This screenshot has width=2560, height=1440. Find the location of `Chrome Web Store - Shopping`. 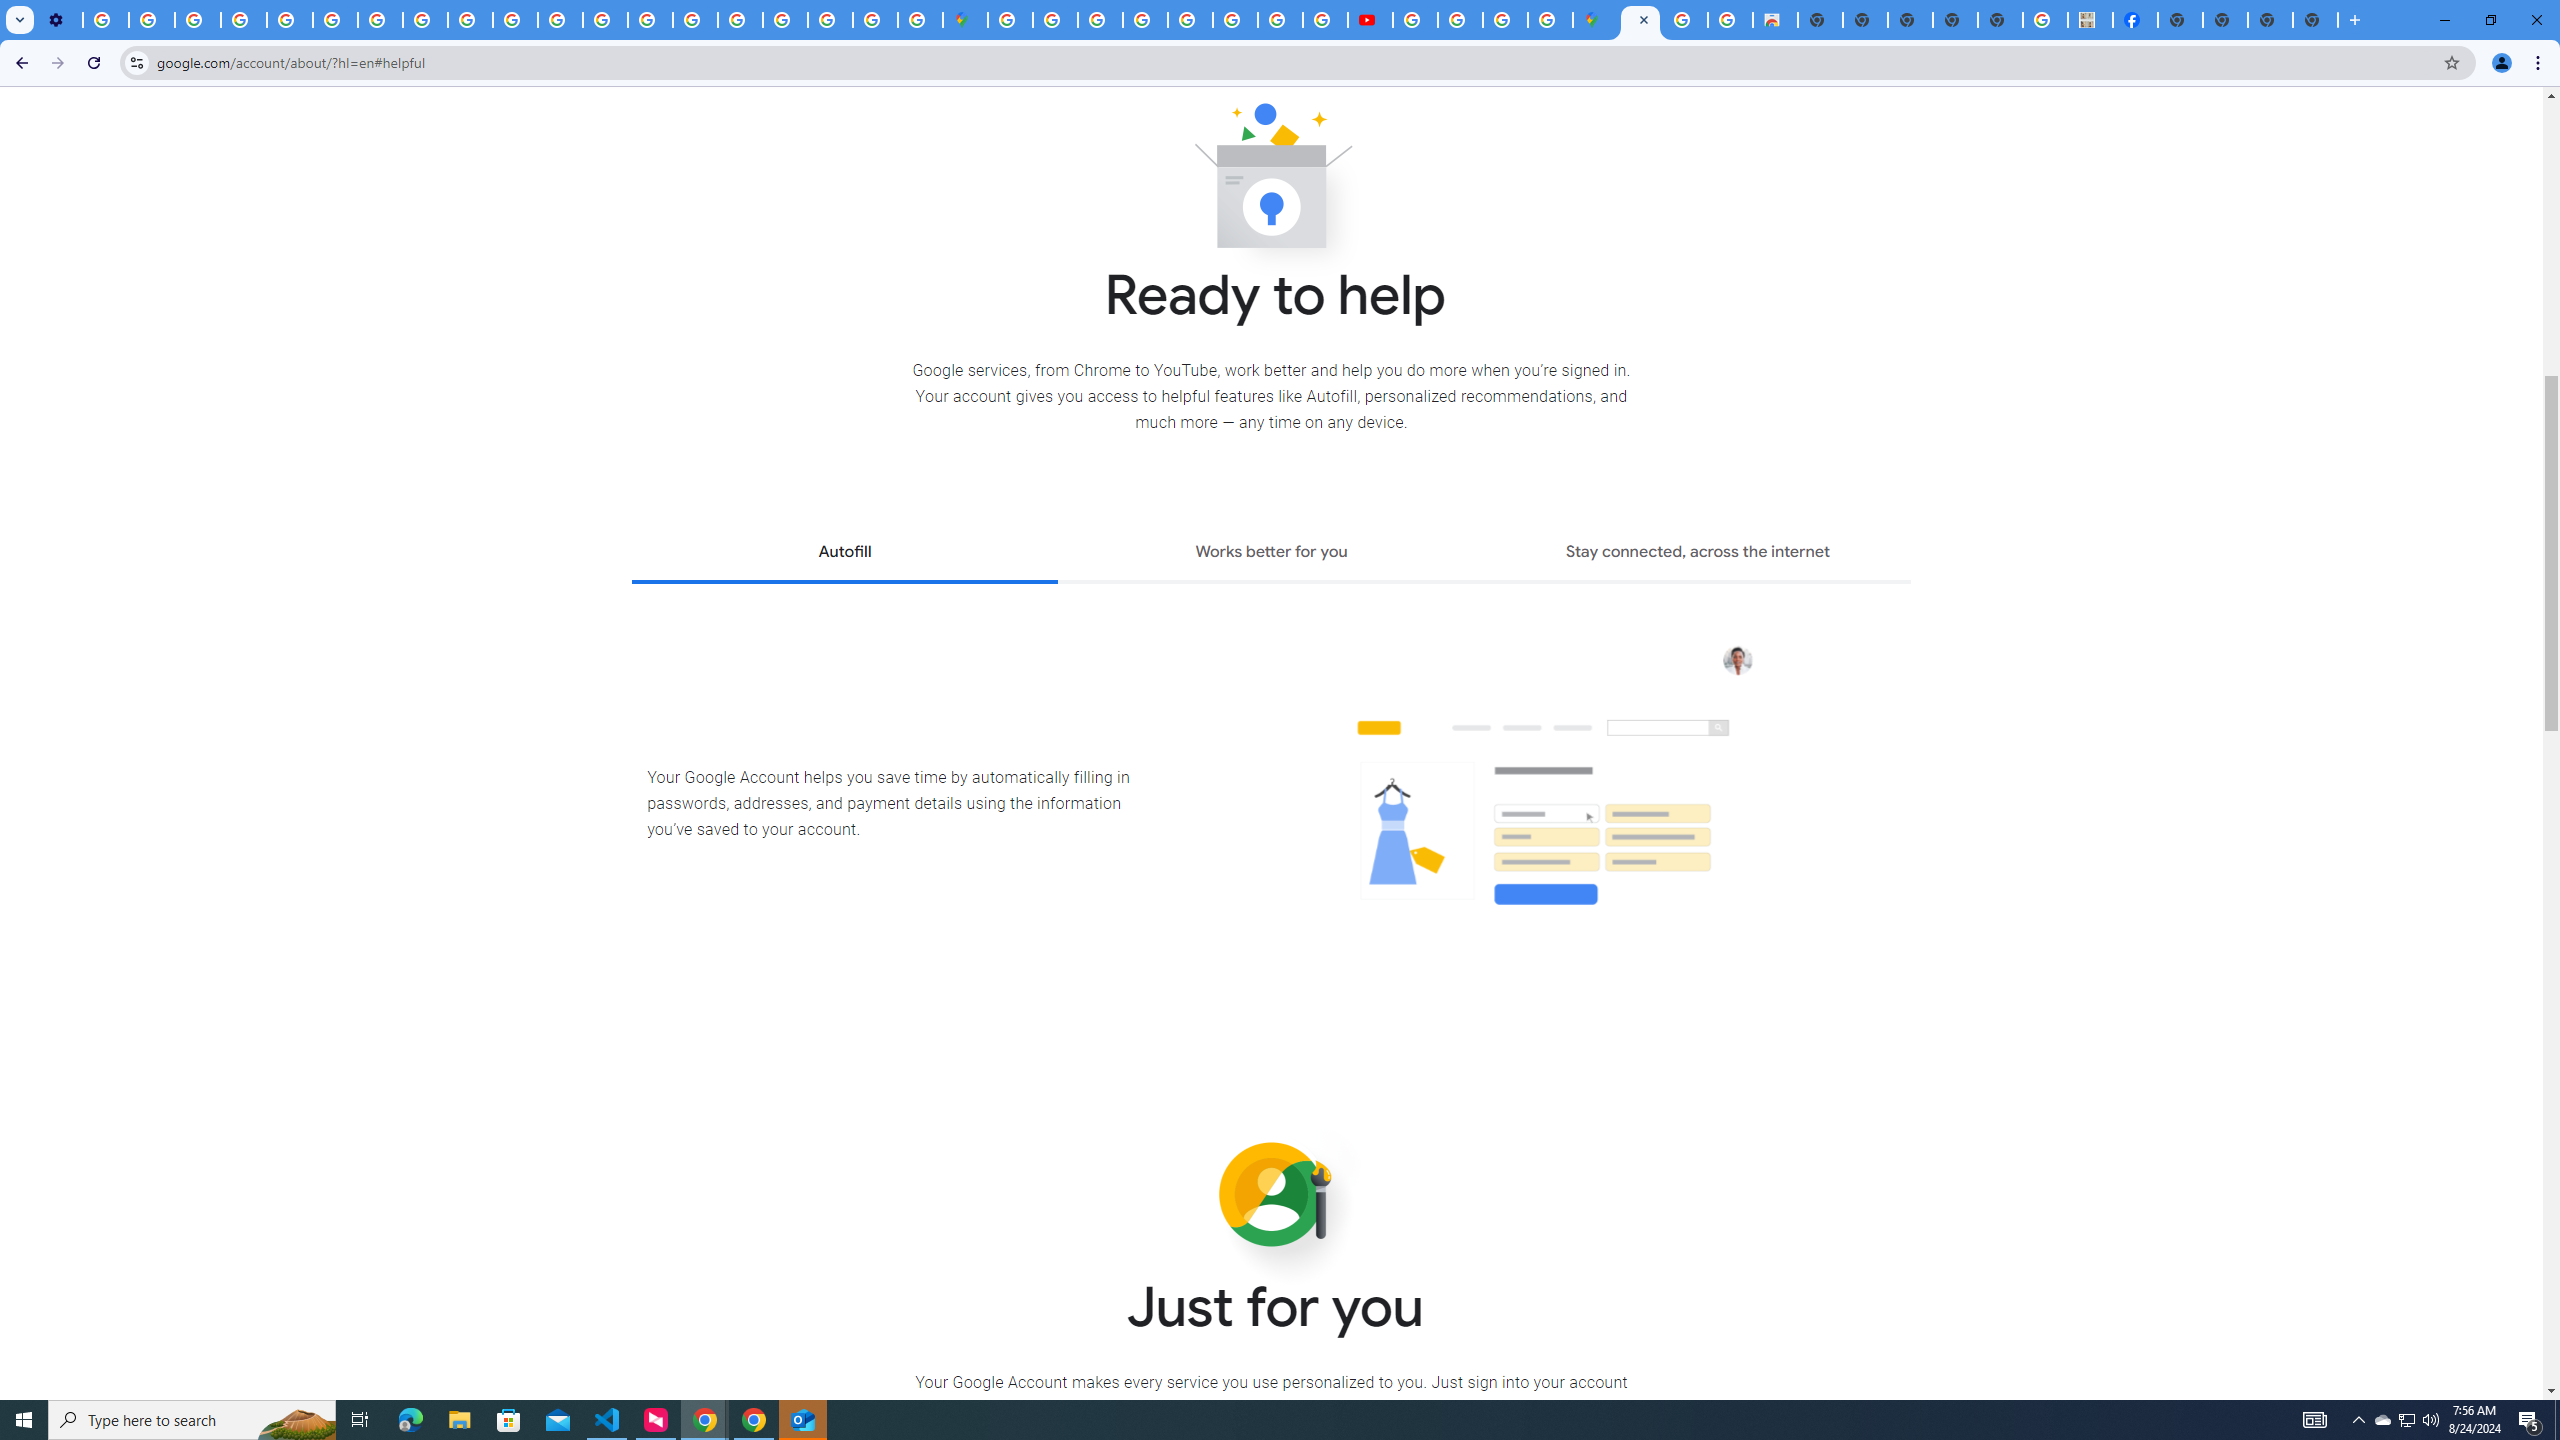

Chrome Web Store - Shopping is located at coordinates (1775, 20).